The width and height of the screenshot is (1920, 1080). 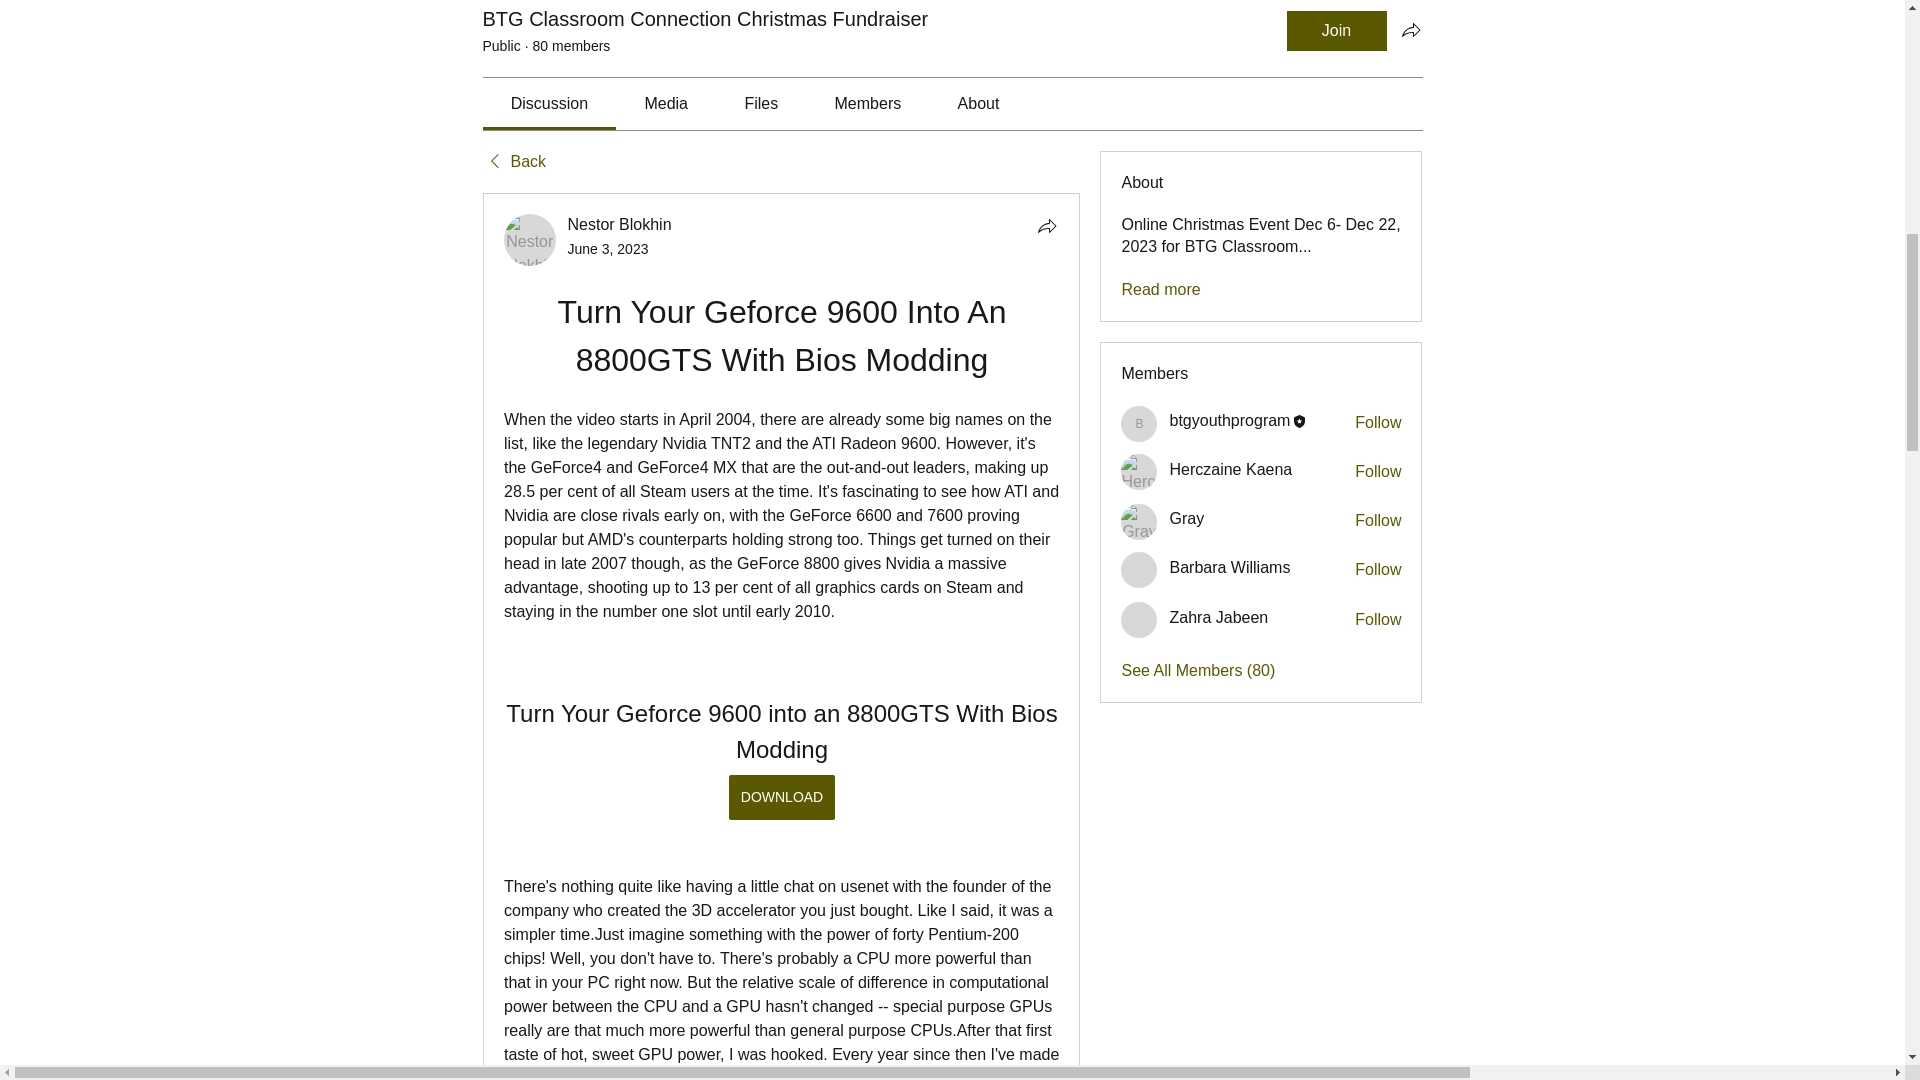 What do you see at coordinates (1336, 30) in the screenshot?
I see `Join` at bounding box center [1336, 30].